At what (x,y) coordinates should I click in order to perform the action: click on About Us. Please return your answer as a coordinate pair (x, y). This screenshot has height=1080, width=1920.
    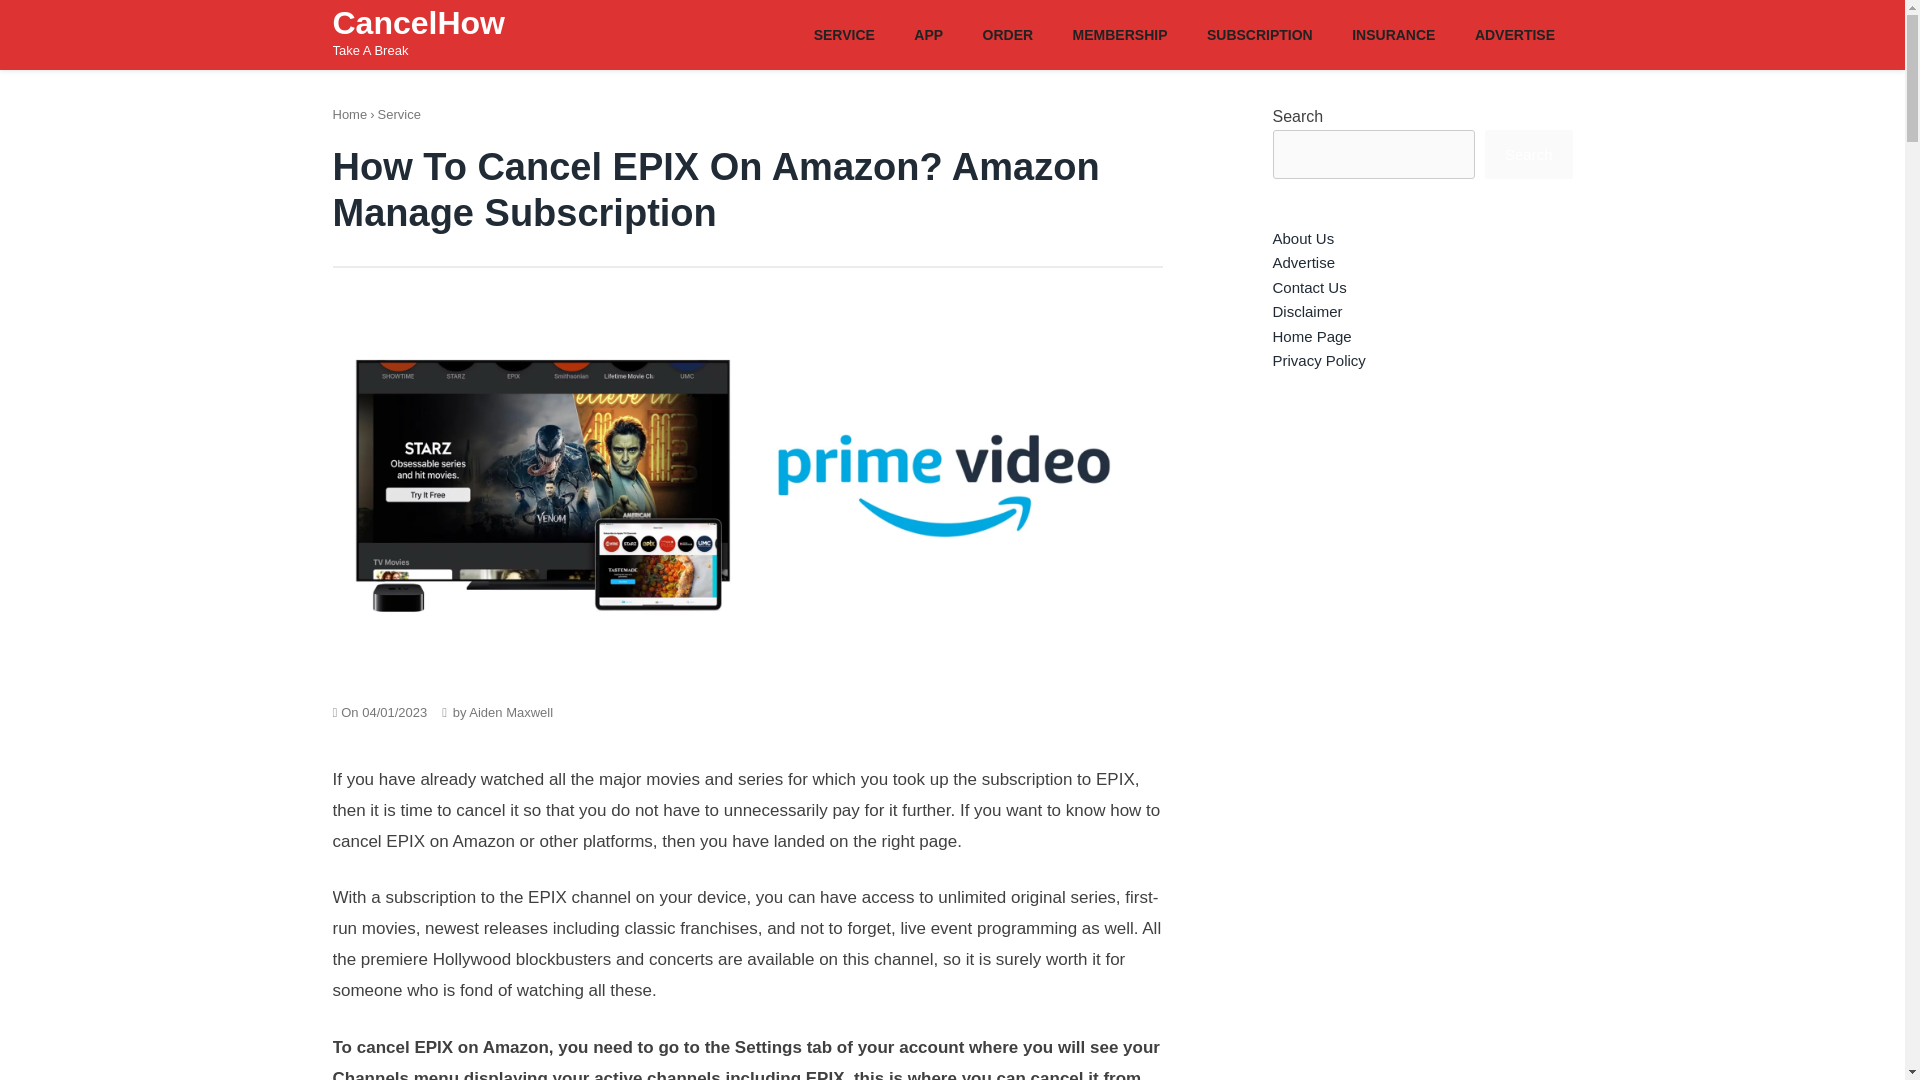
    Looking at the image, I should click on (1302, 238).